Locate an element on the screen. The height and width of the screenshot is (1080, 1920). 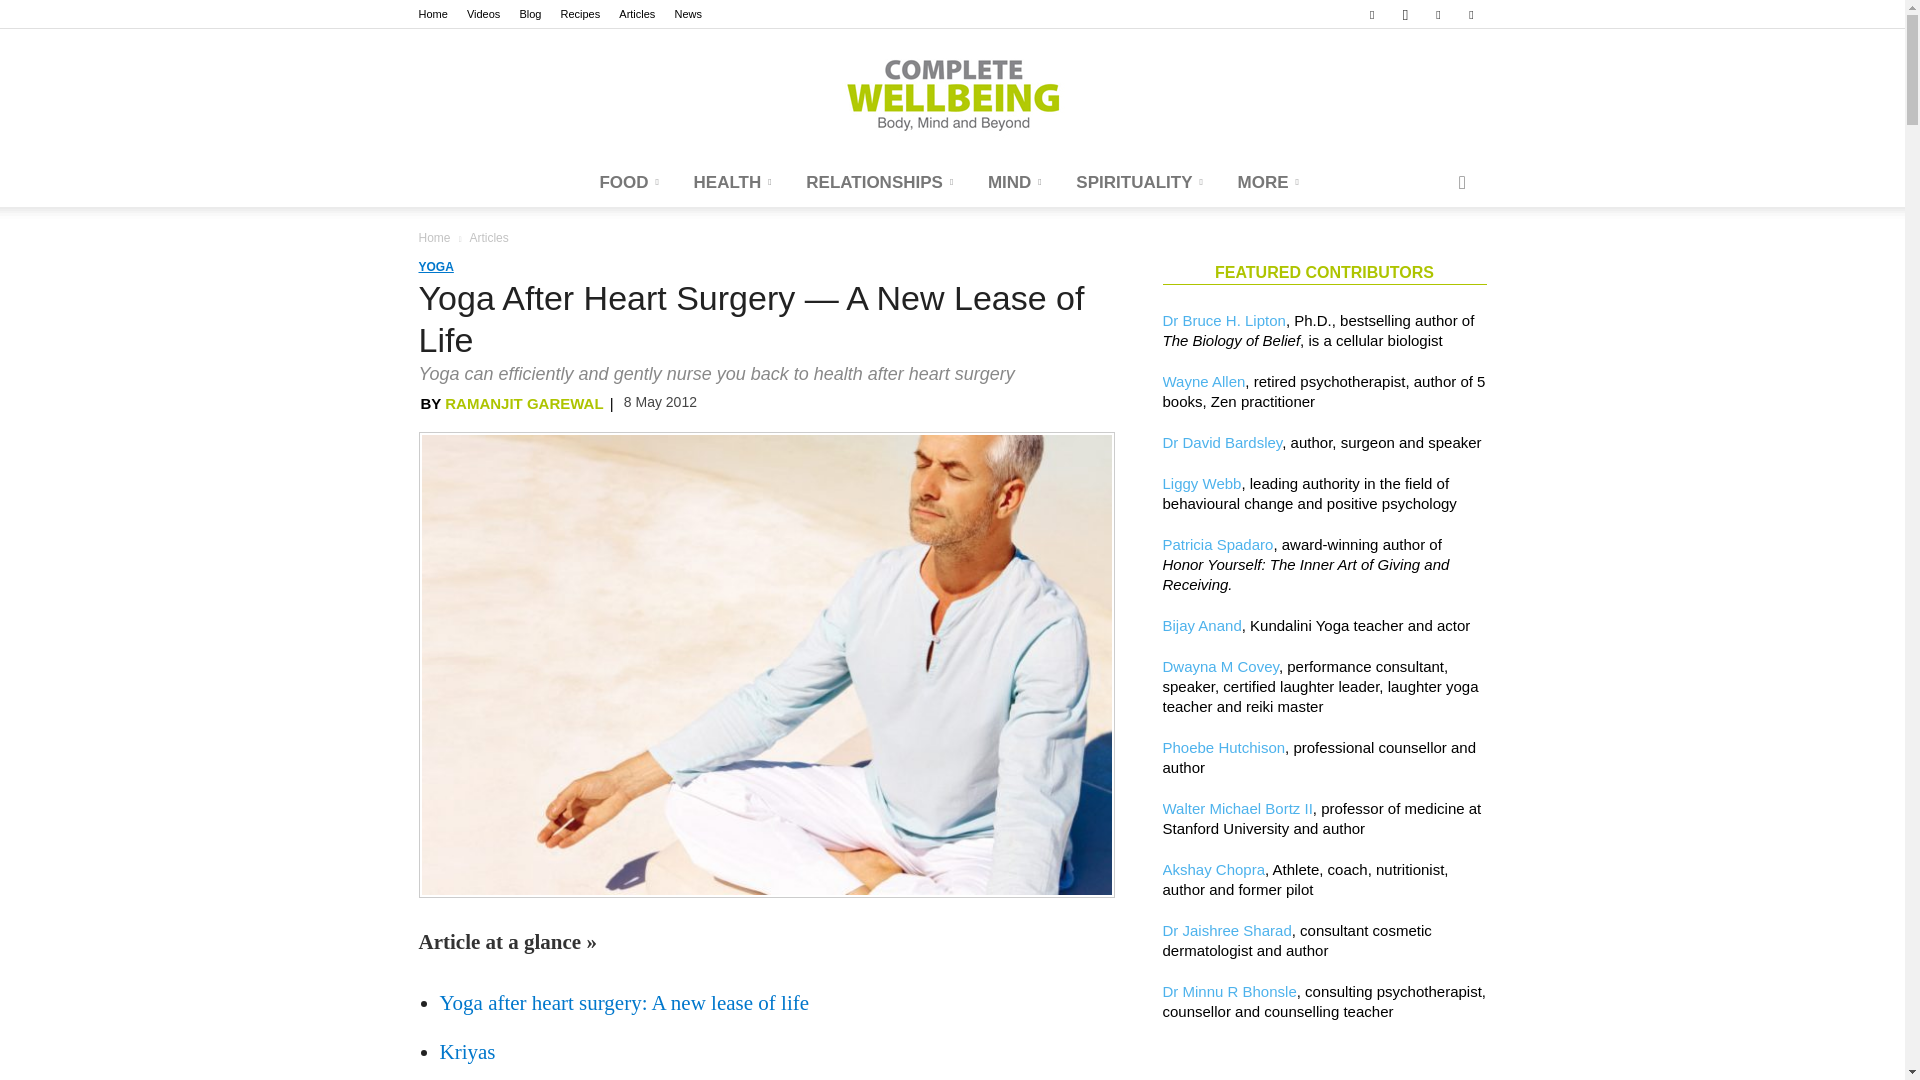
BODY, MIND AND BEYOND is located at coordinates (952, 94).